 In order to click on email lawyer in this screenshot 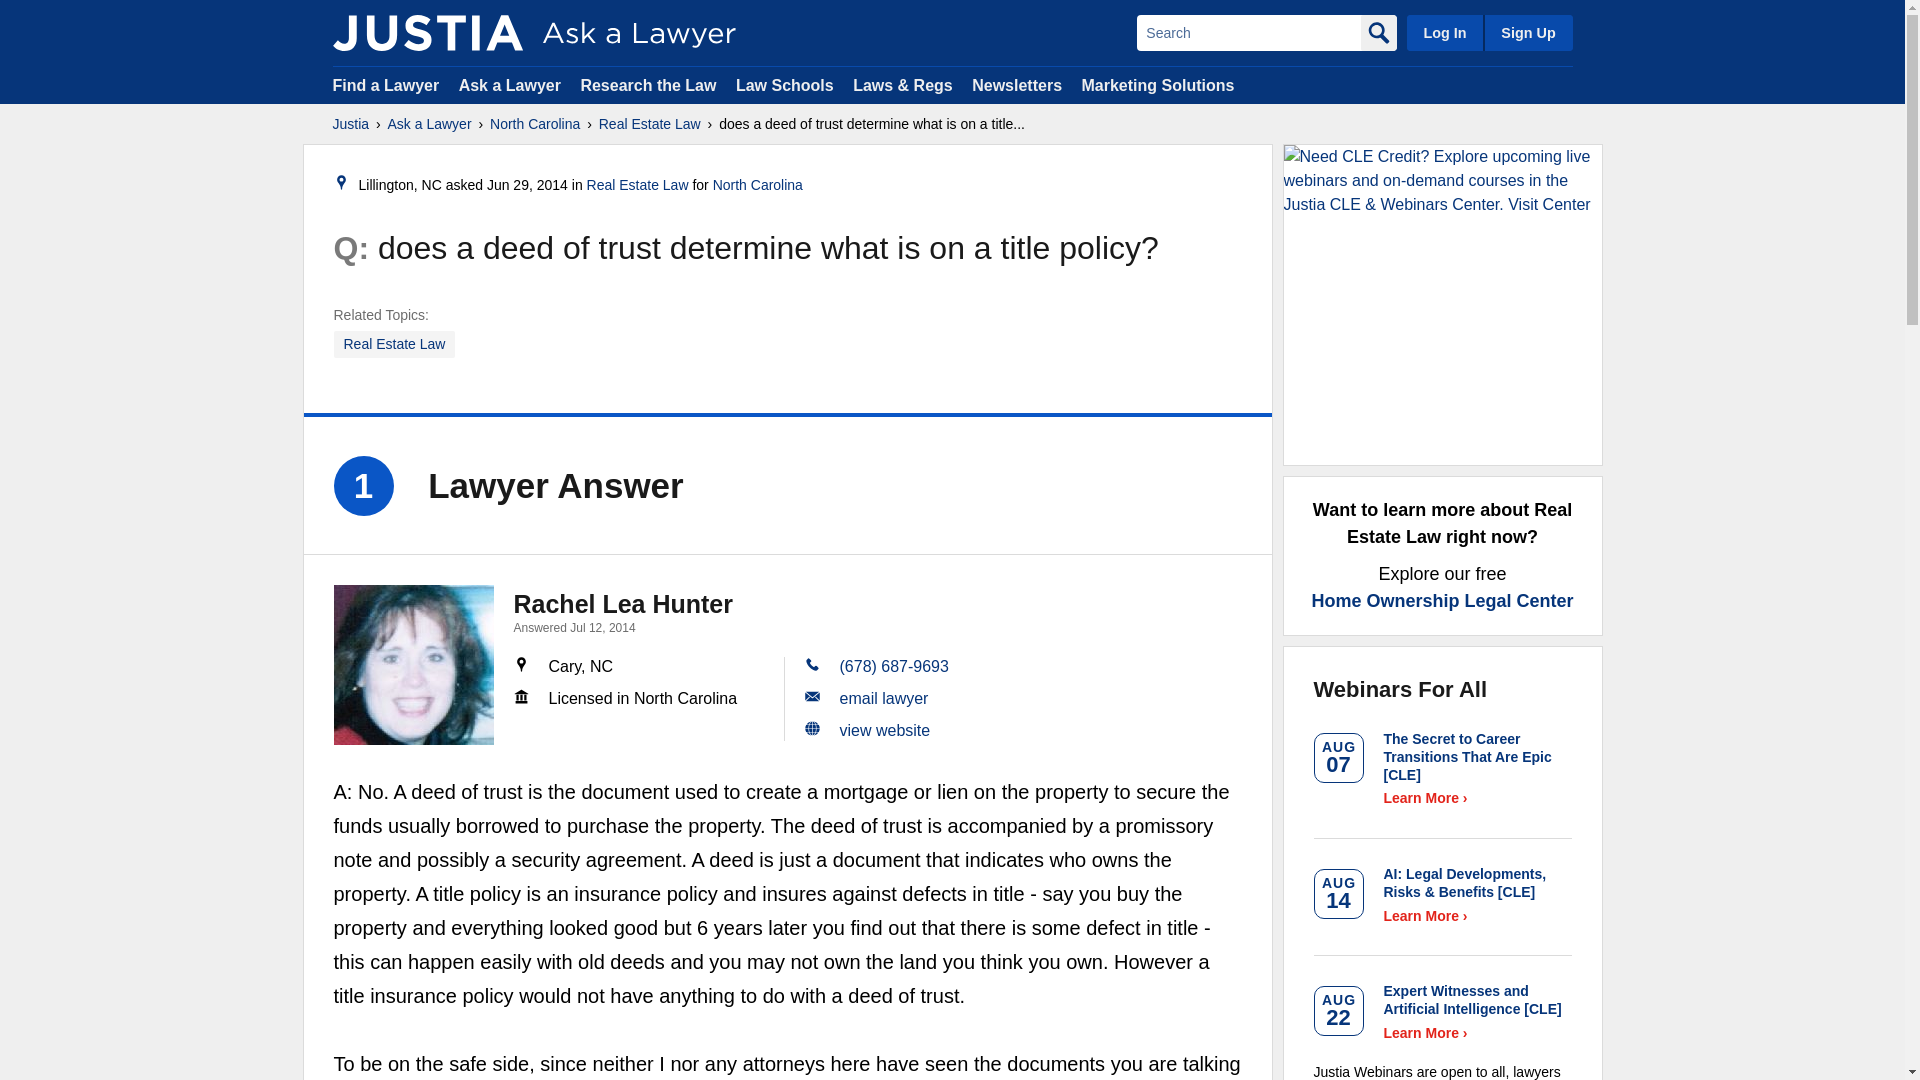, I will do `click(884, 698)`.